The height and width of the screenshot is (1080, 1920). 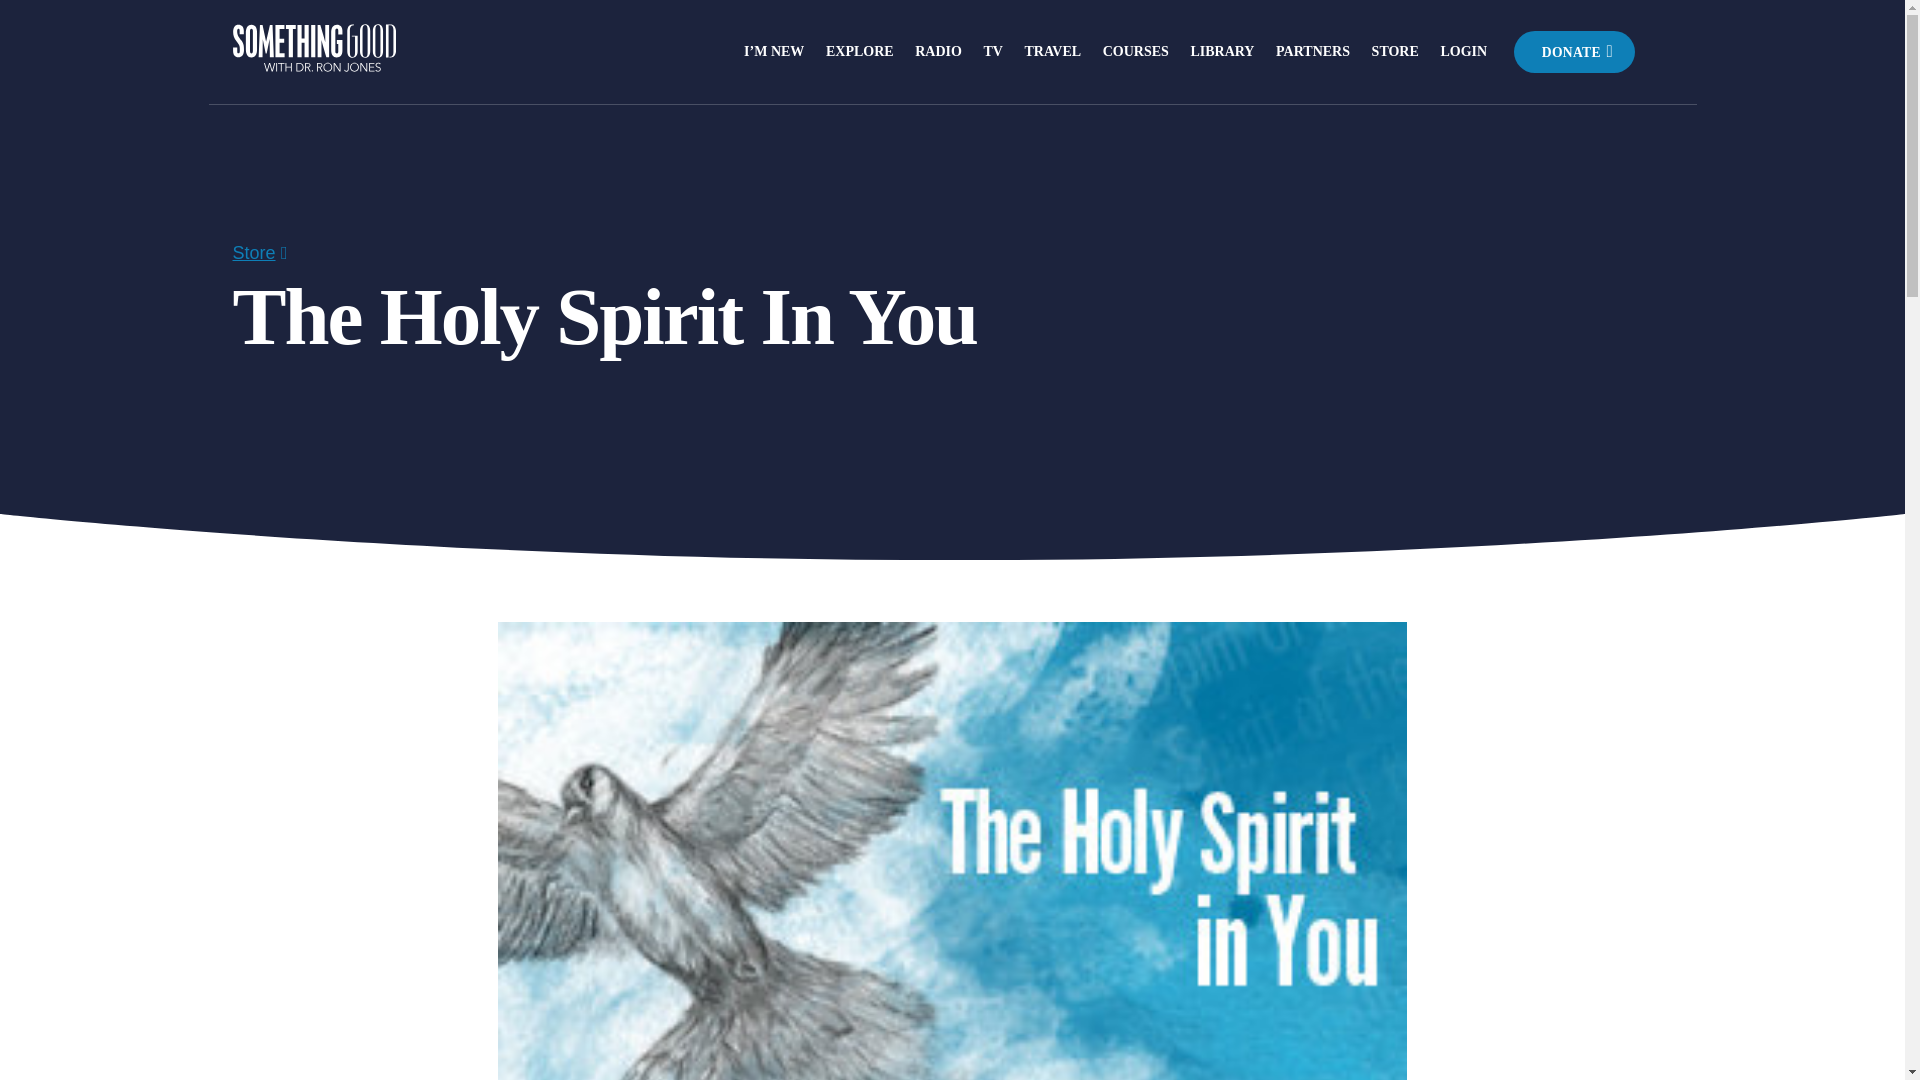 What do you see at coordinates (253, 253) in the screenshot?
I see `Store` at bounding box center [253, 253].